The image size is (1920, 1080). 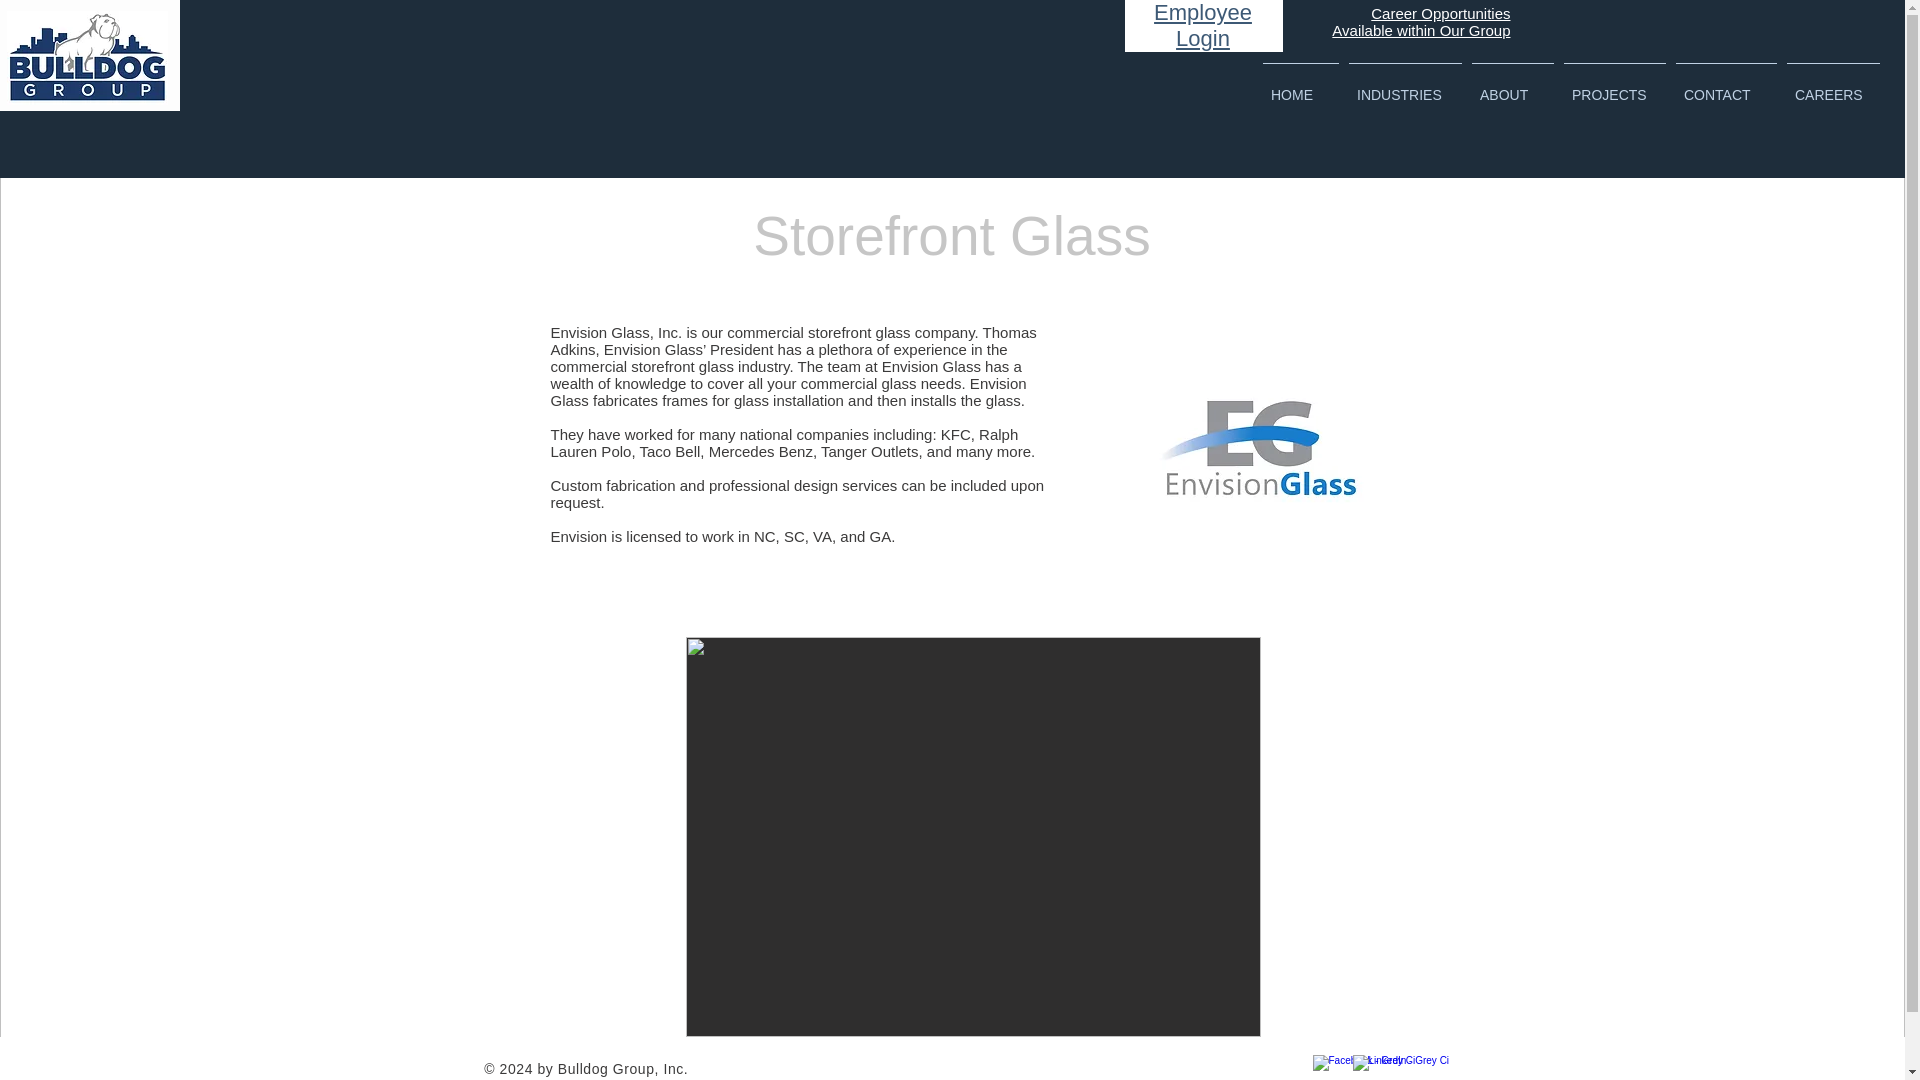 What do you see at coordinates (1300, 86) in the screenshot?
I see `CAREERS` at bounding box center [1300, 86].